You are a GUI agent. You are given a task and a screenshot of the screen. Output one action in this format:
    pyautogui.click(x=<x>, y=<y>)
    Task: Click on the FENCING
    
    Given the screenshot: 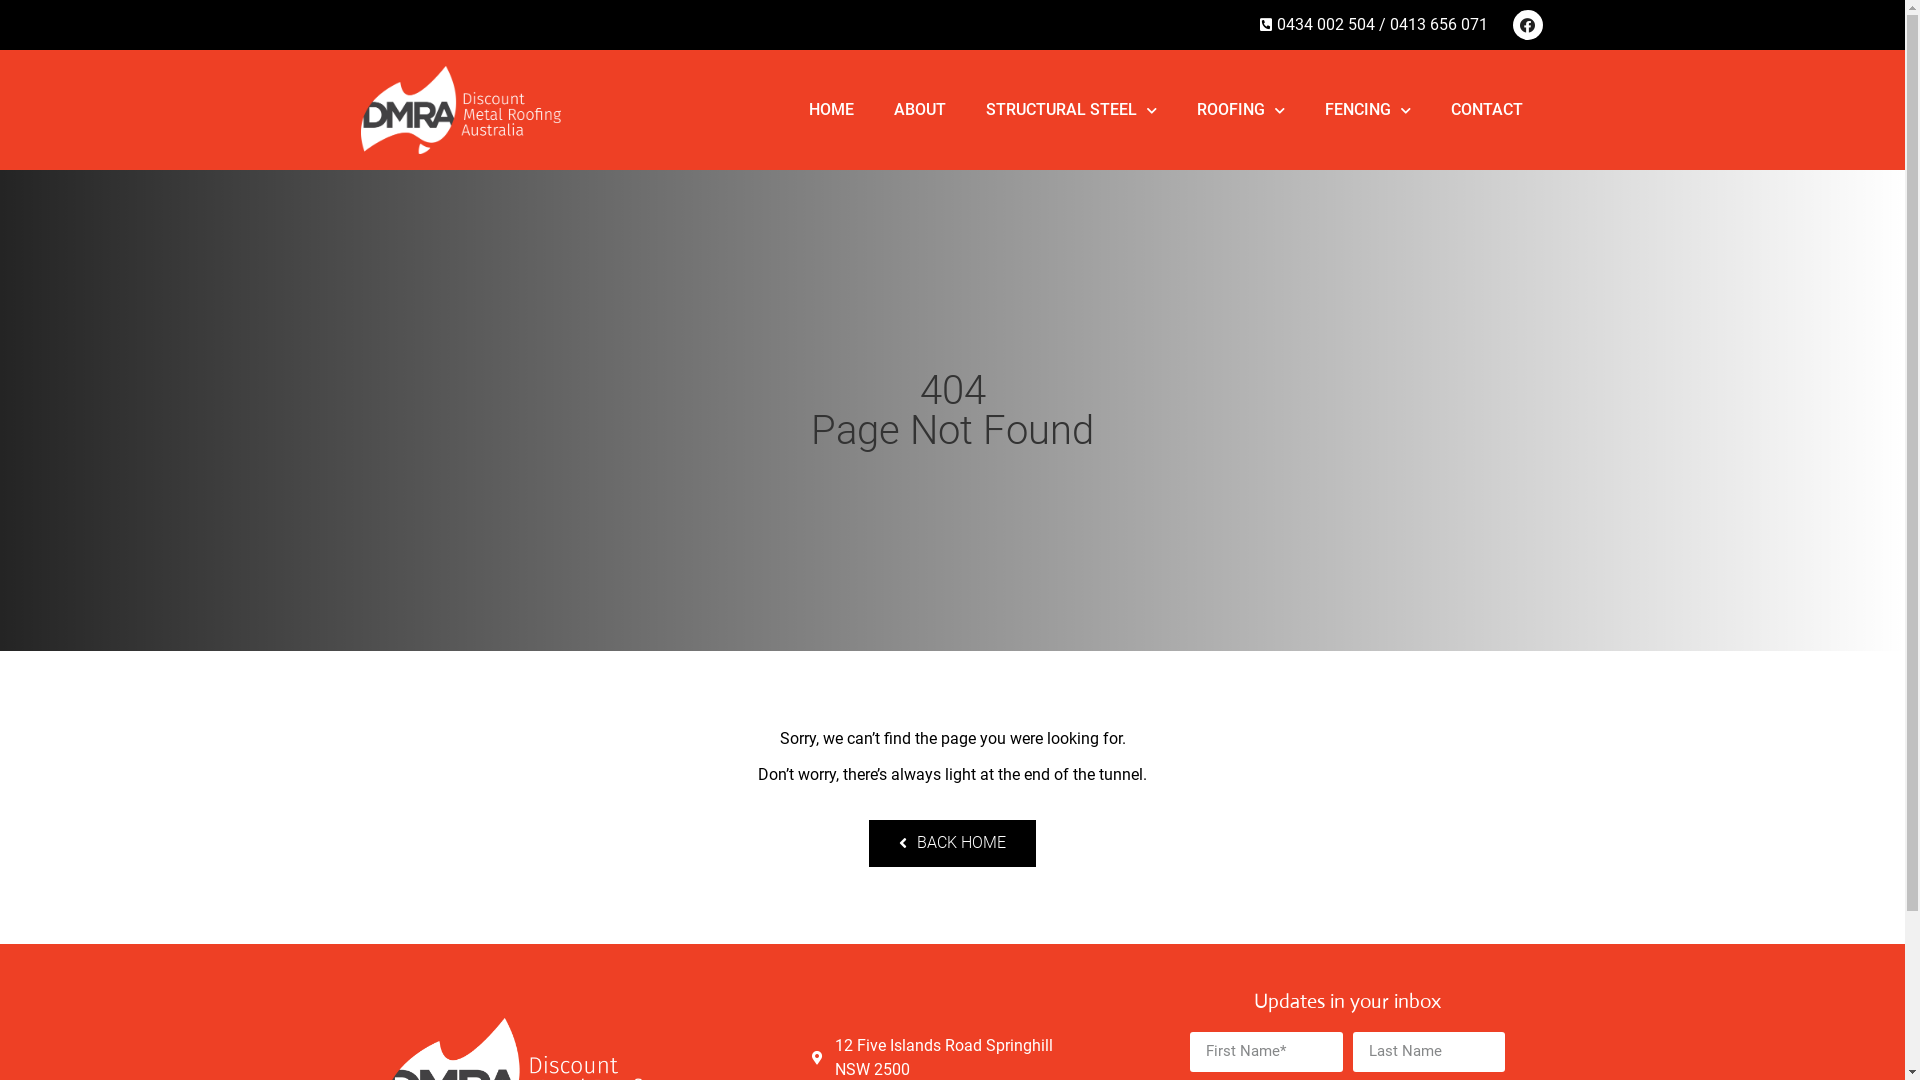 What is the action you would take?
    pyautogui.click(x=1367, y=110)
    